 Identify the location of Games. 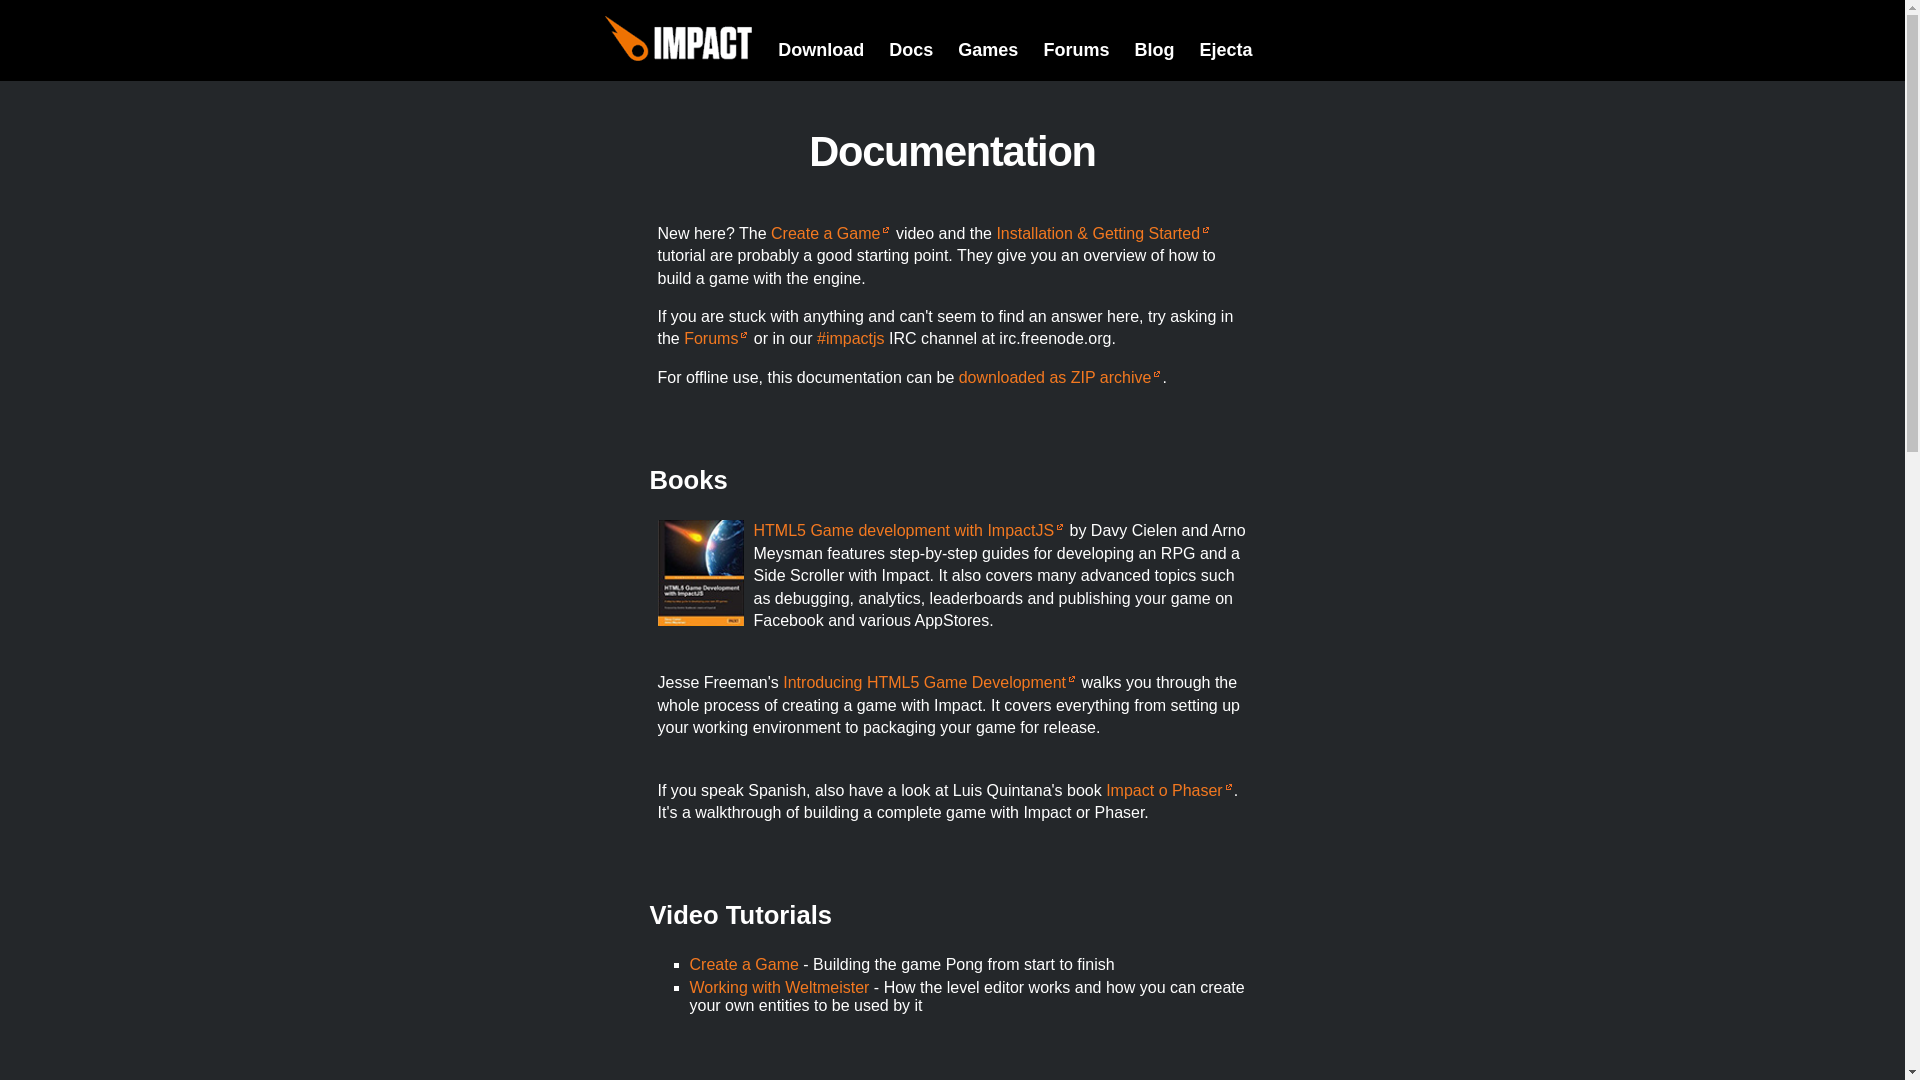
(988, 50).